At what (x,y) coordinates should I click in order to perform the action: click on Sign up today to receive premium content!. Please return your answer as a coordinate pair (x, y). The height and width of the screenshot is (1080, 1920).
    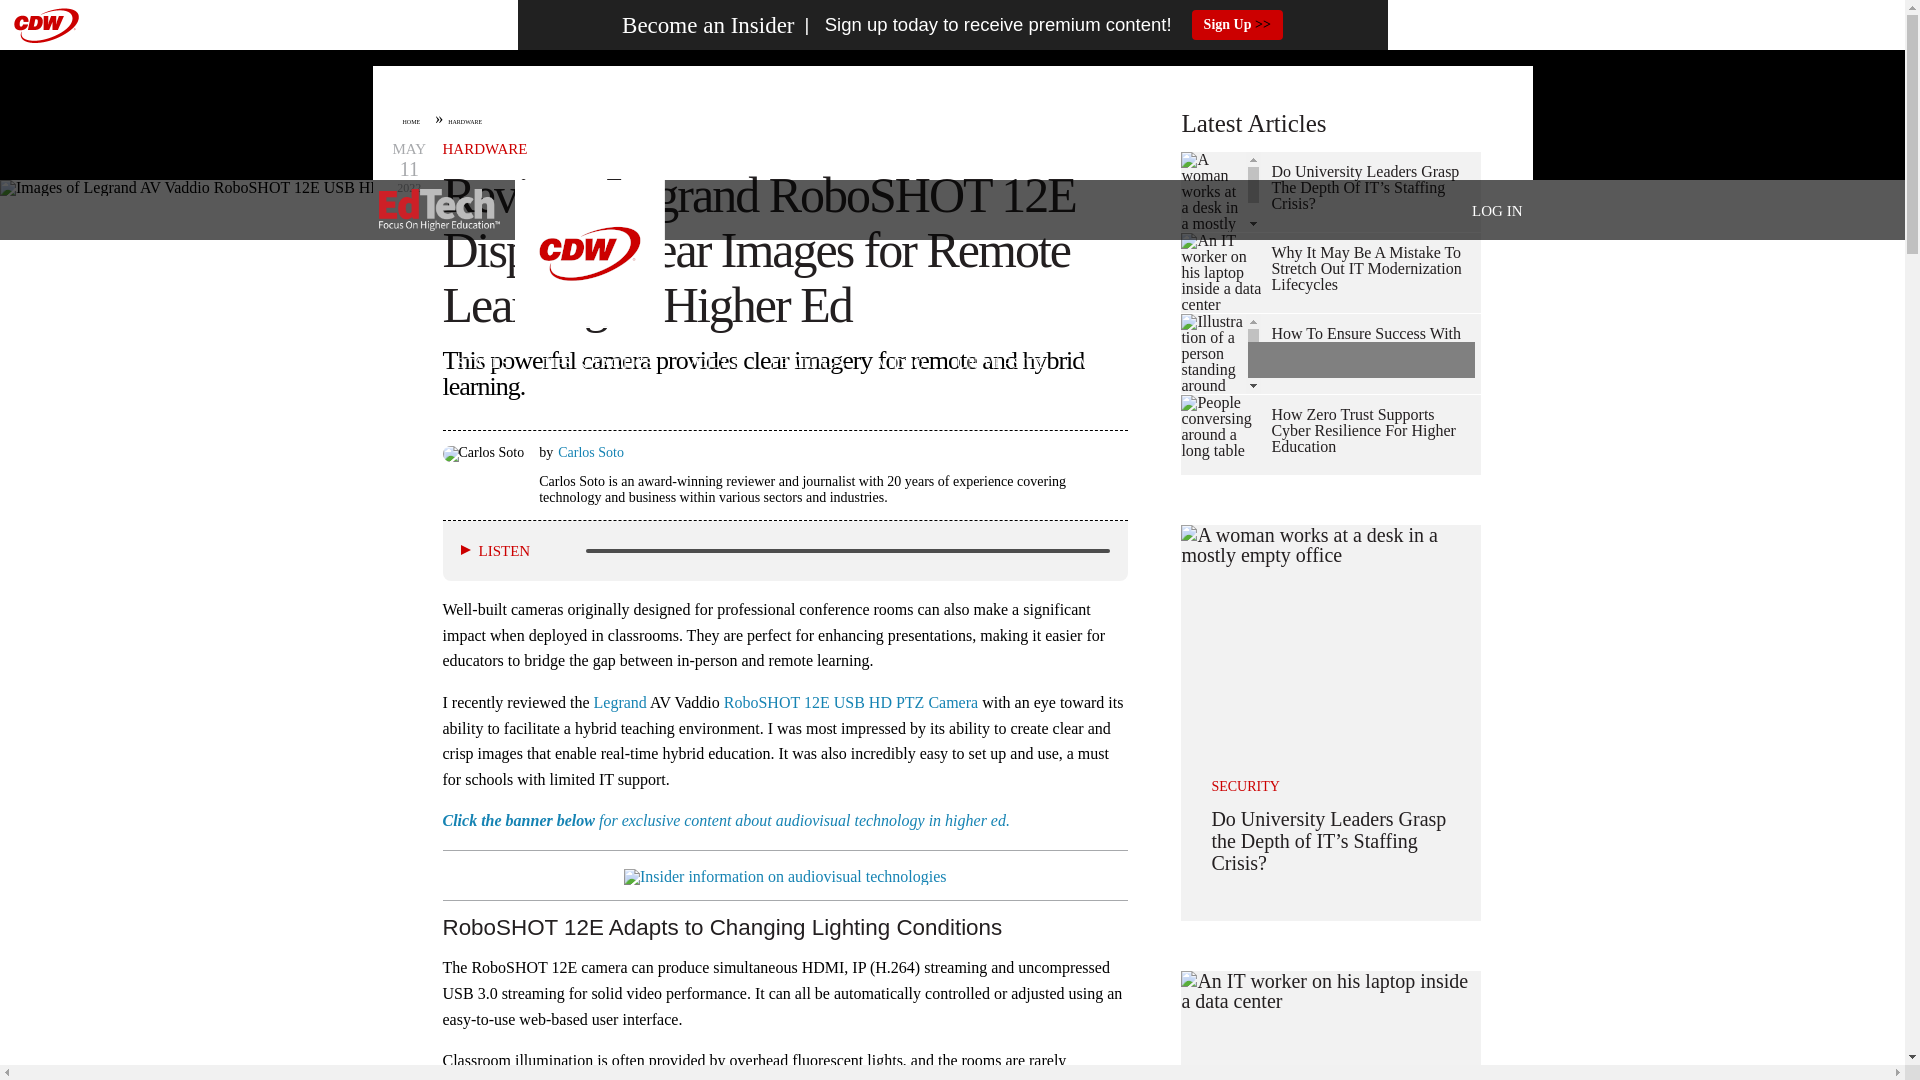
    Looking at the image, I should click on (982, 25).